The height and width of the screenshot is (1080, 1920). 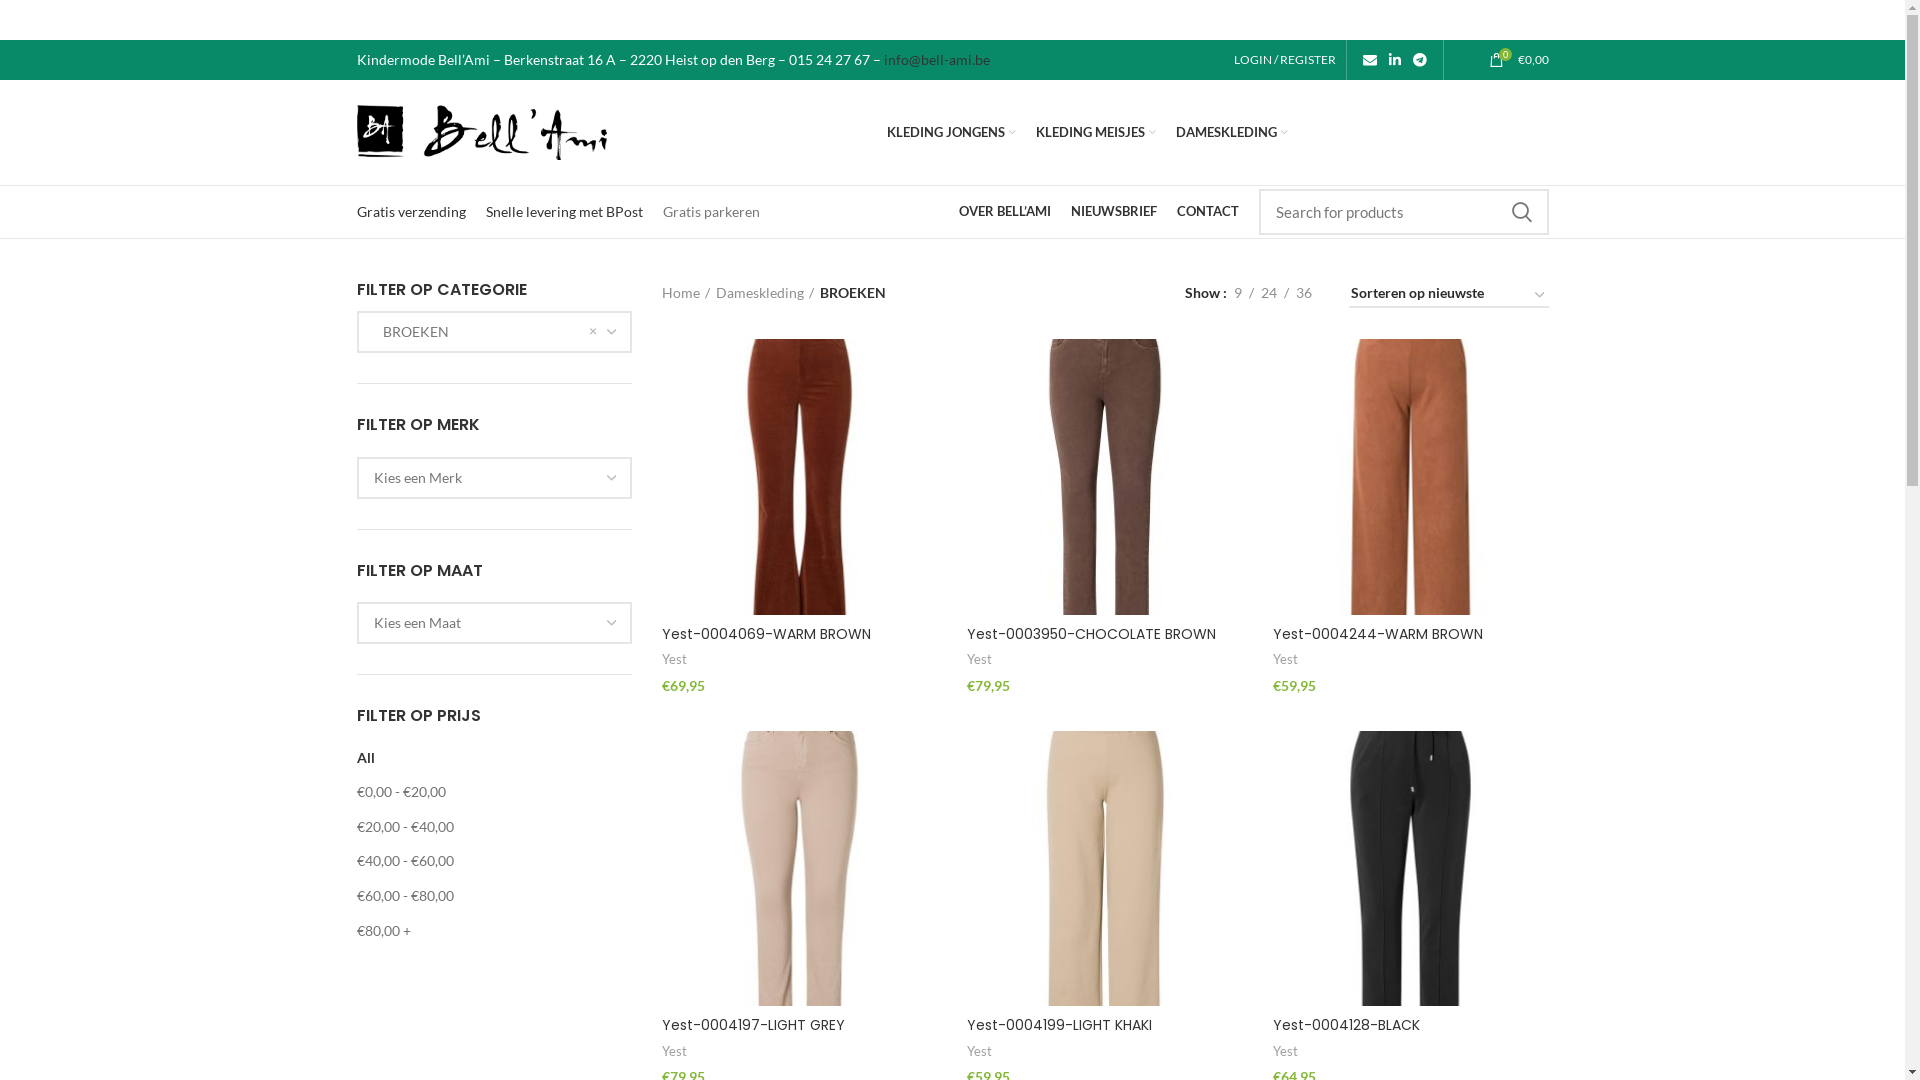 I want to click on Dameskleding, so click(x=765, y=293).